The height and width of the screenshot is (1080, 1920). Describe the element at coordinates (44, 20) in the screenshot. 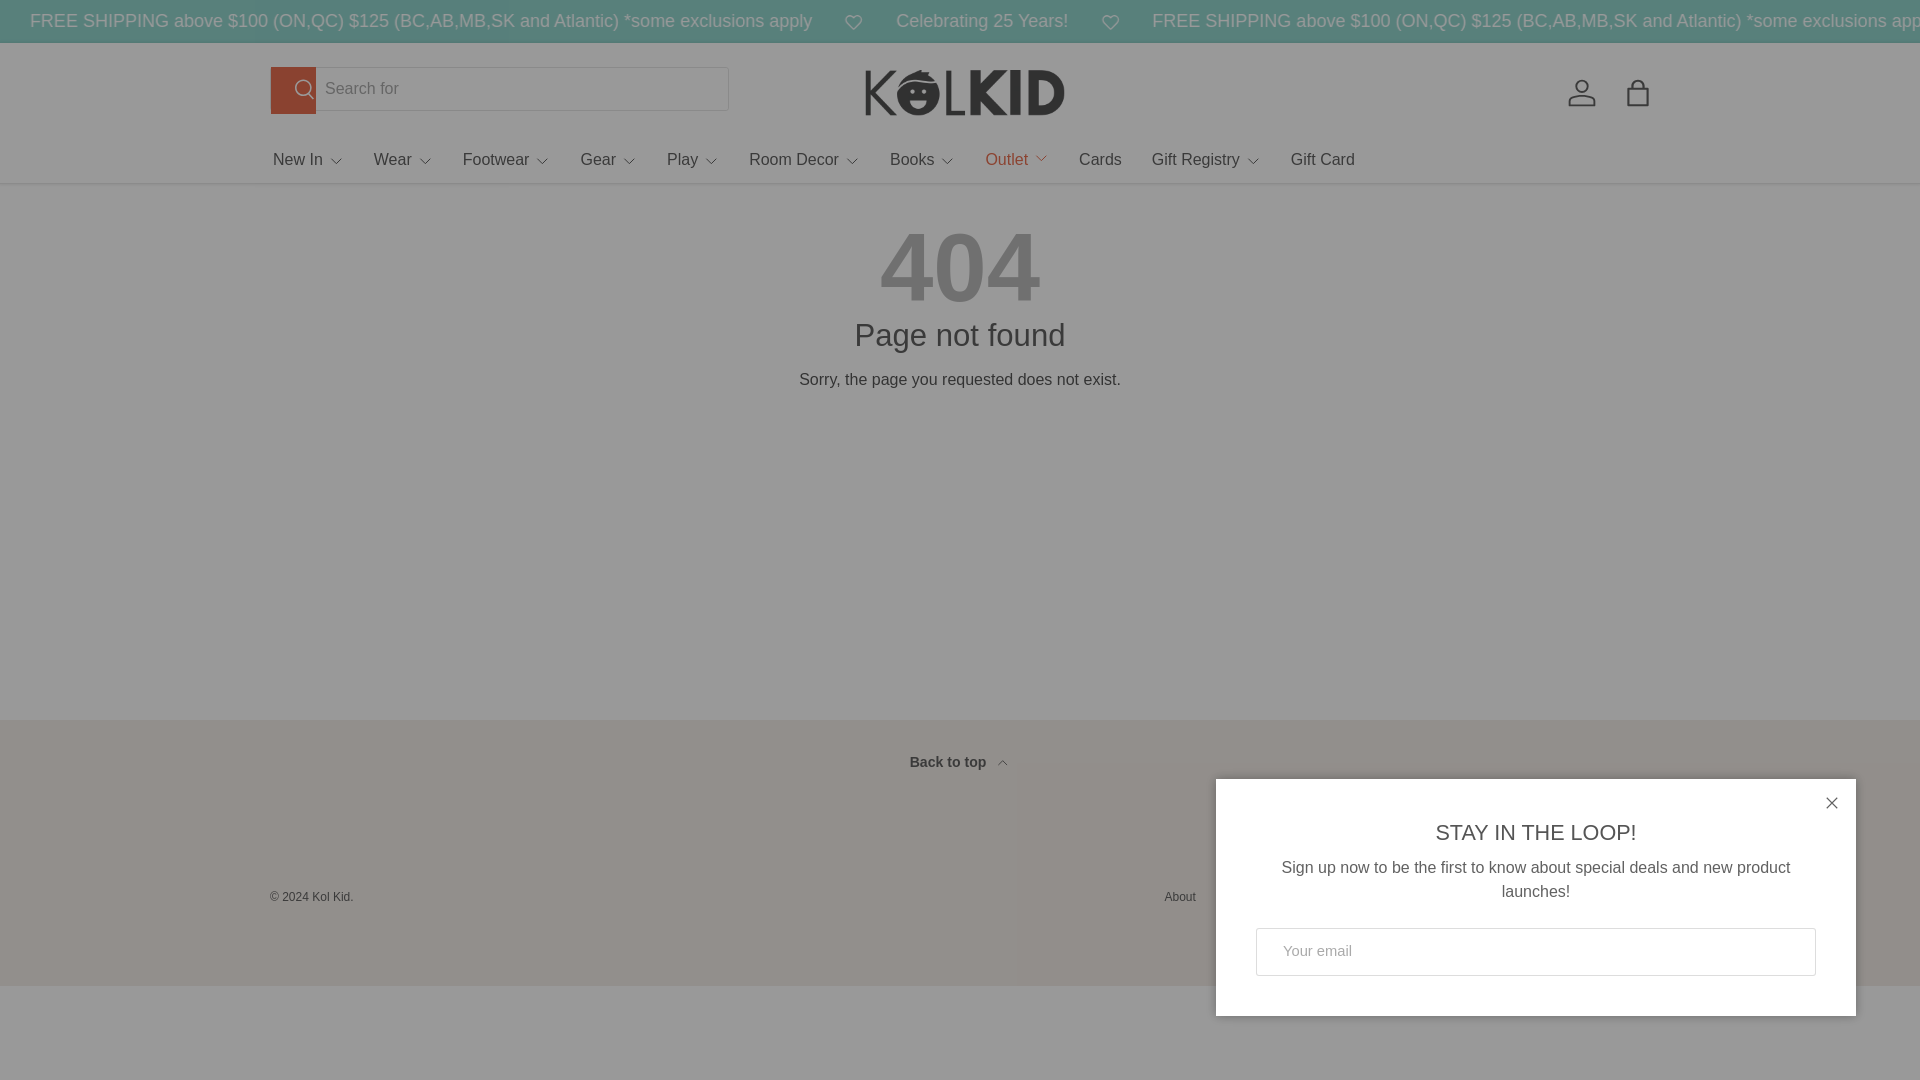

I see `Celebrating 25 Years!` at that location.